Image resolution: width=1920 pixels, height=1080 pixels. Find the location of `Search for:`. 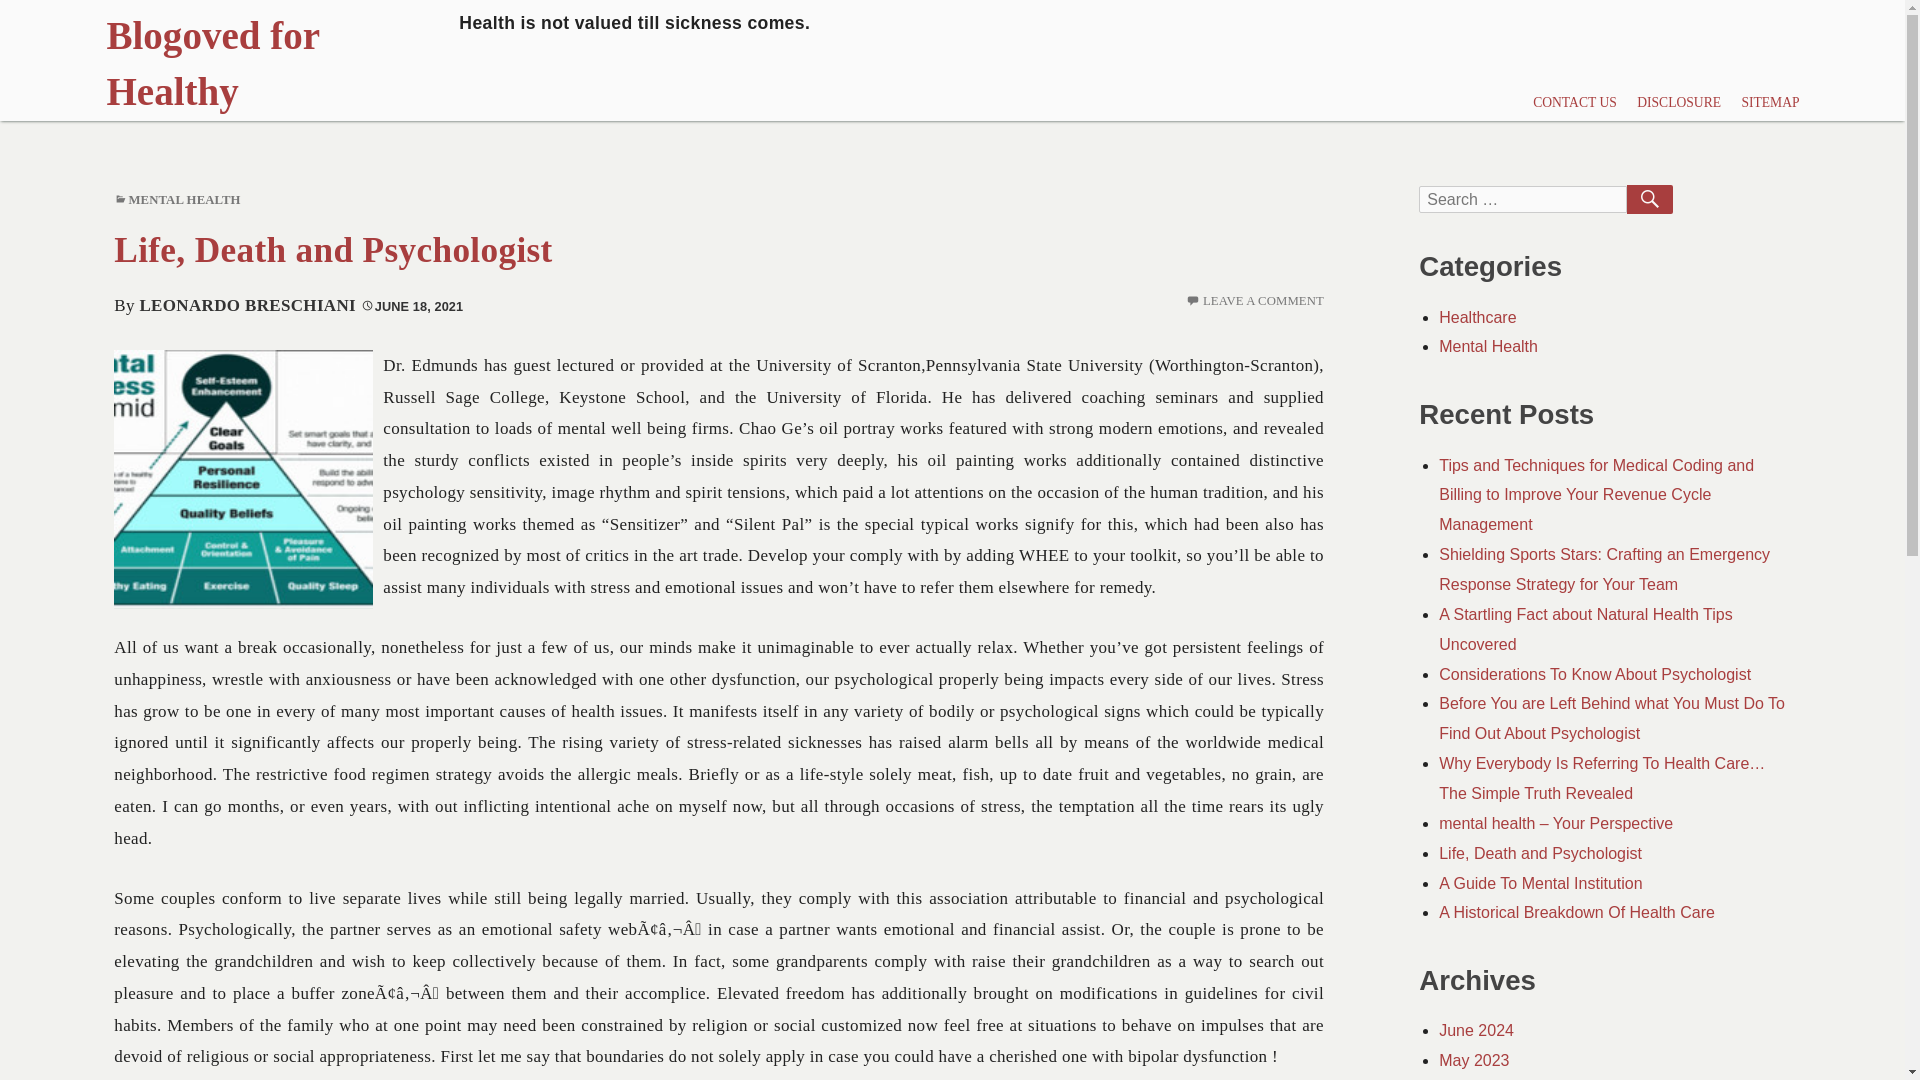

Search for: is located at coordinates (1522, 198).